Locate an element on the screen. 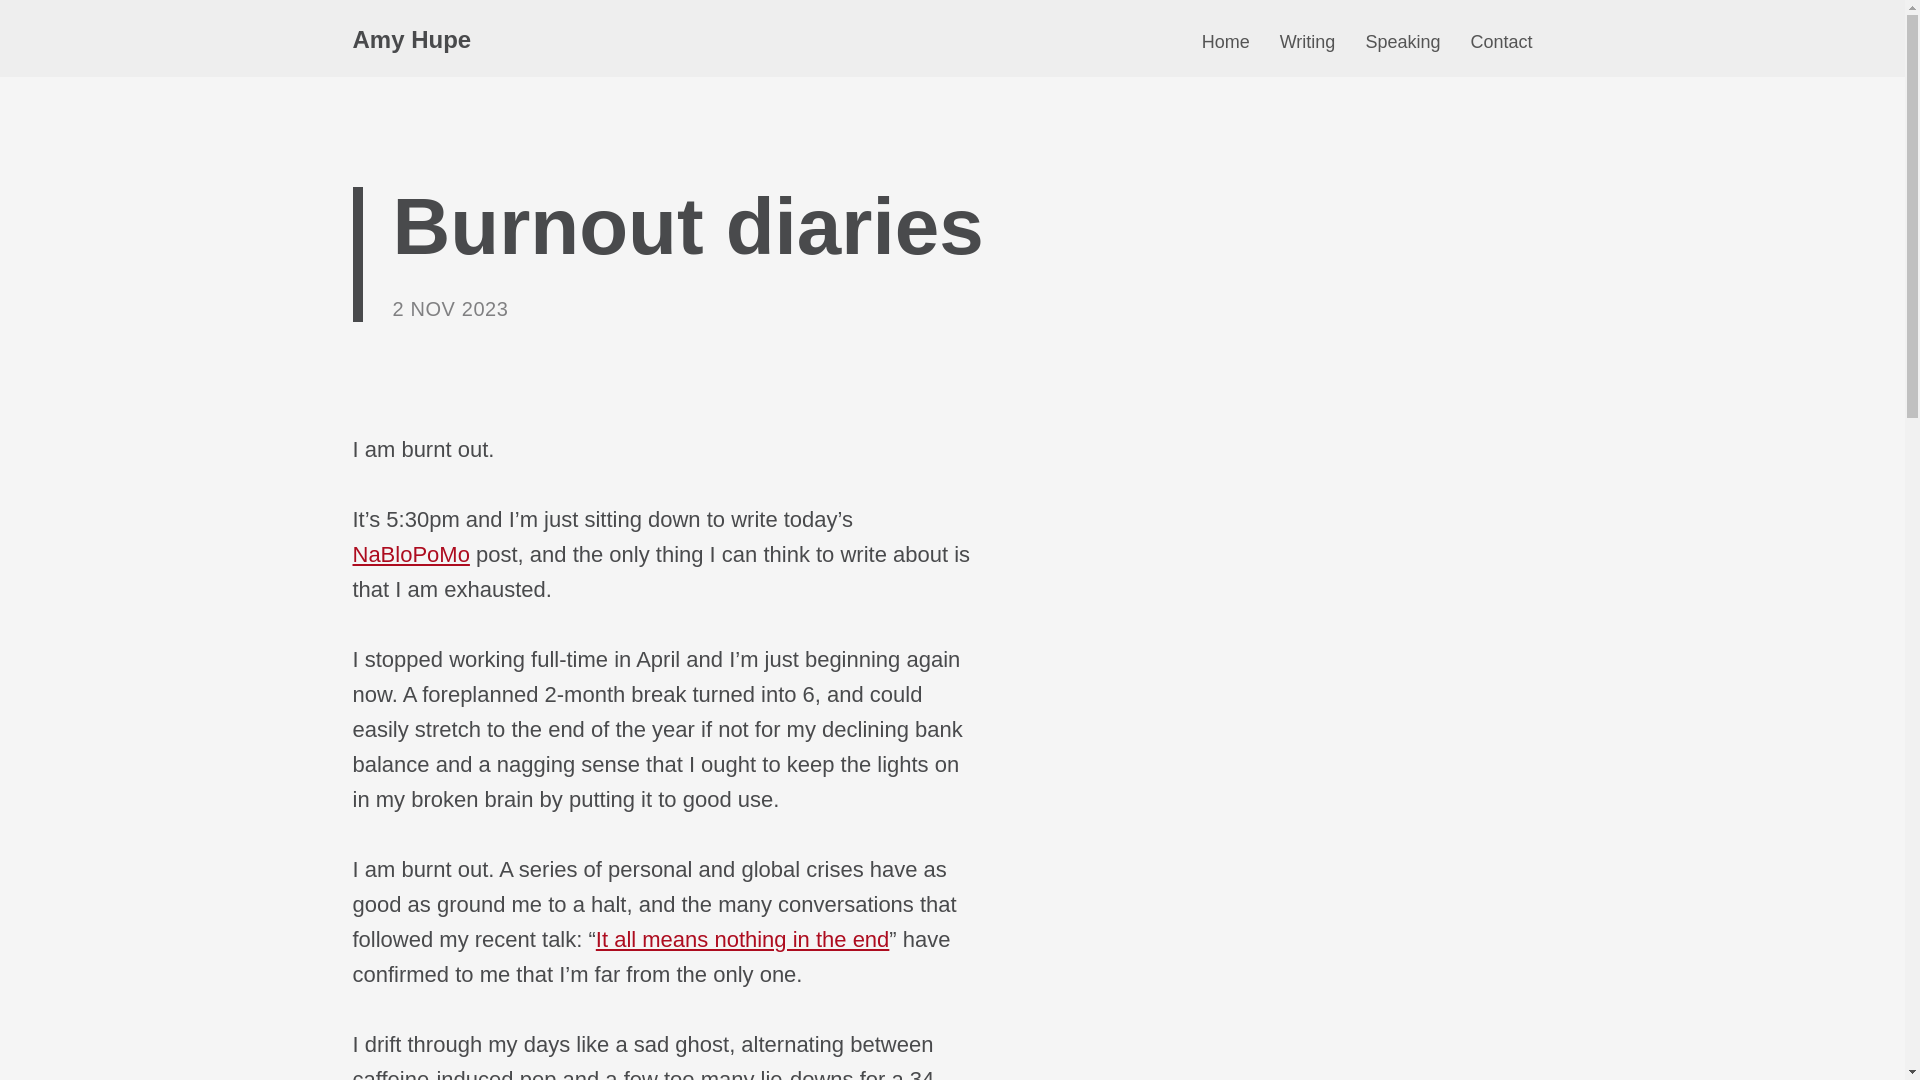  Amy Hupe is located at coordinates (410, 38).